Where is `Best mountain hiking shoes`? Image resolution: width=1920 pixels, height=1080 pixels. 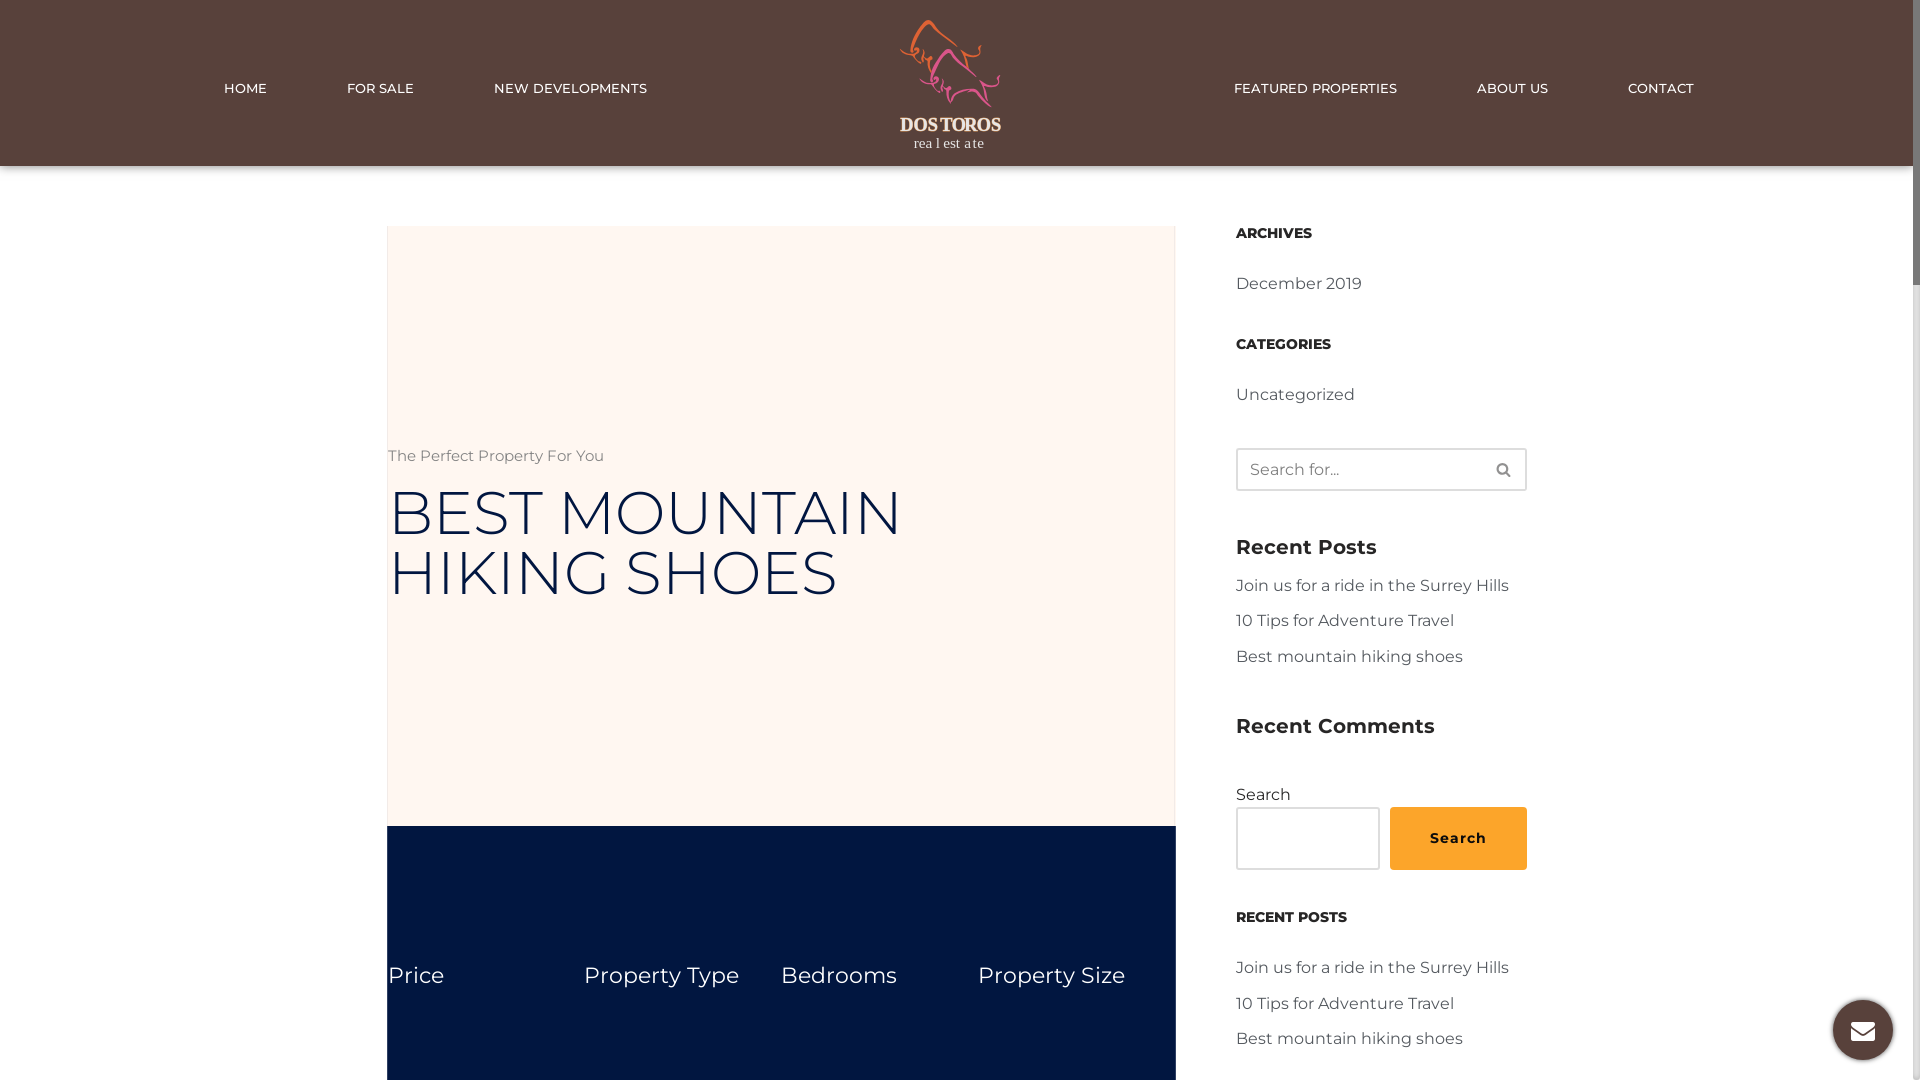 Best mountain hiking shoes is located at coordinates (1350, 1038).